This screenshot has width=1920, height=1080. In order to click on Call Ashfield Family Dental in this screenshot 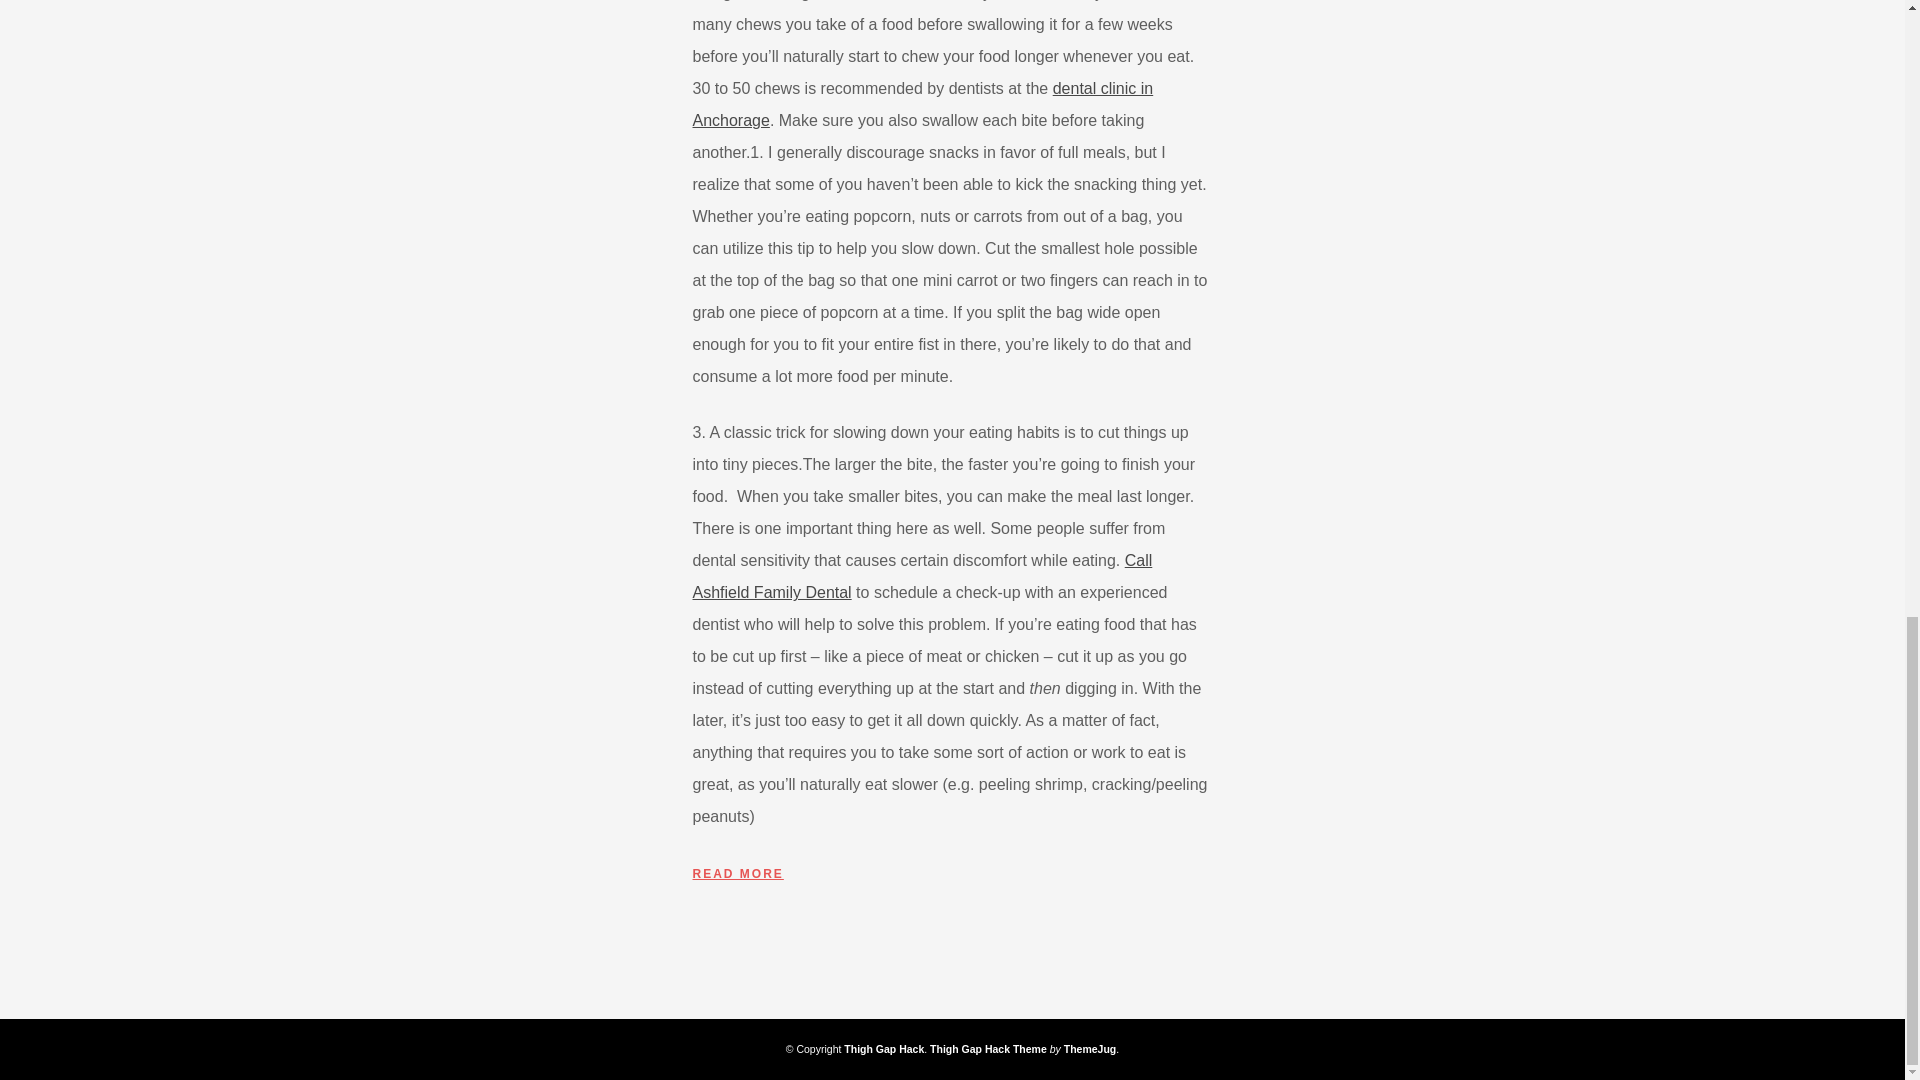, I will do `click(922, 576)`.